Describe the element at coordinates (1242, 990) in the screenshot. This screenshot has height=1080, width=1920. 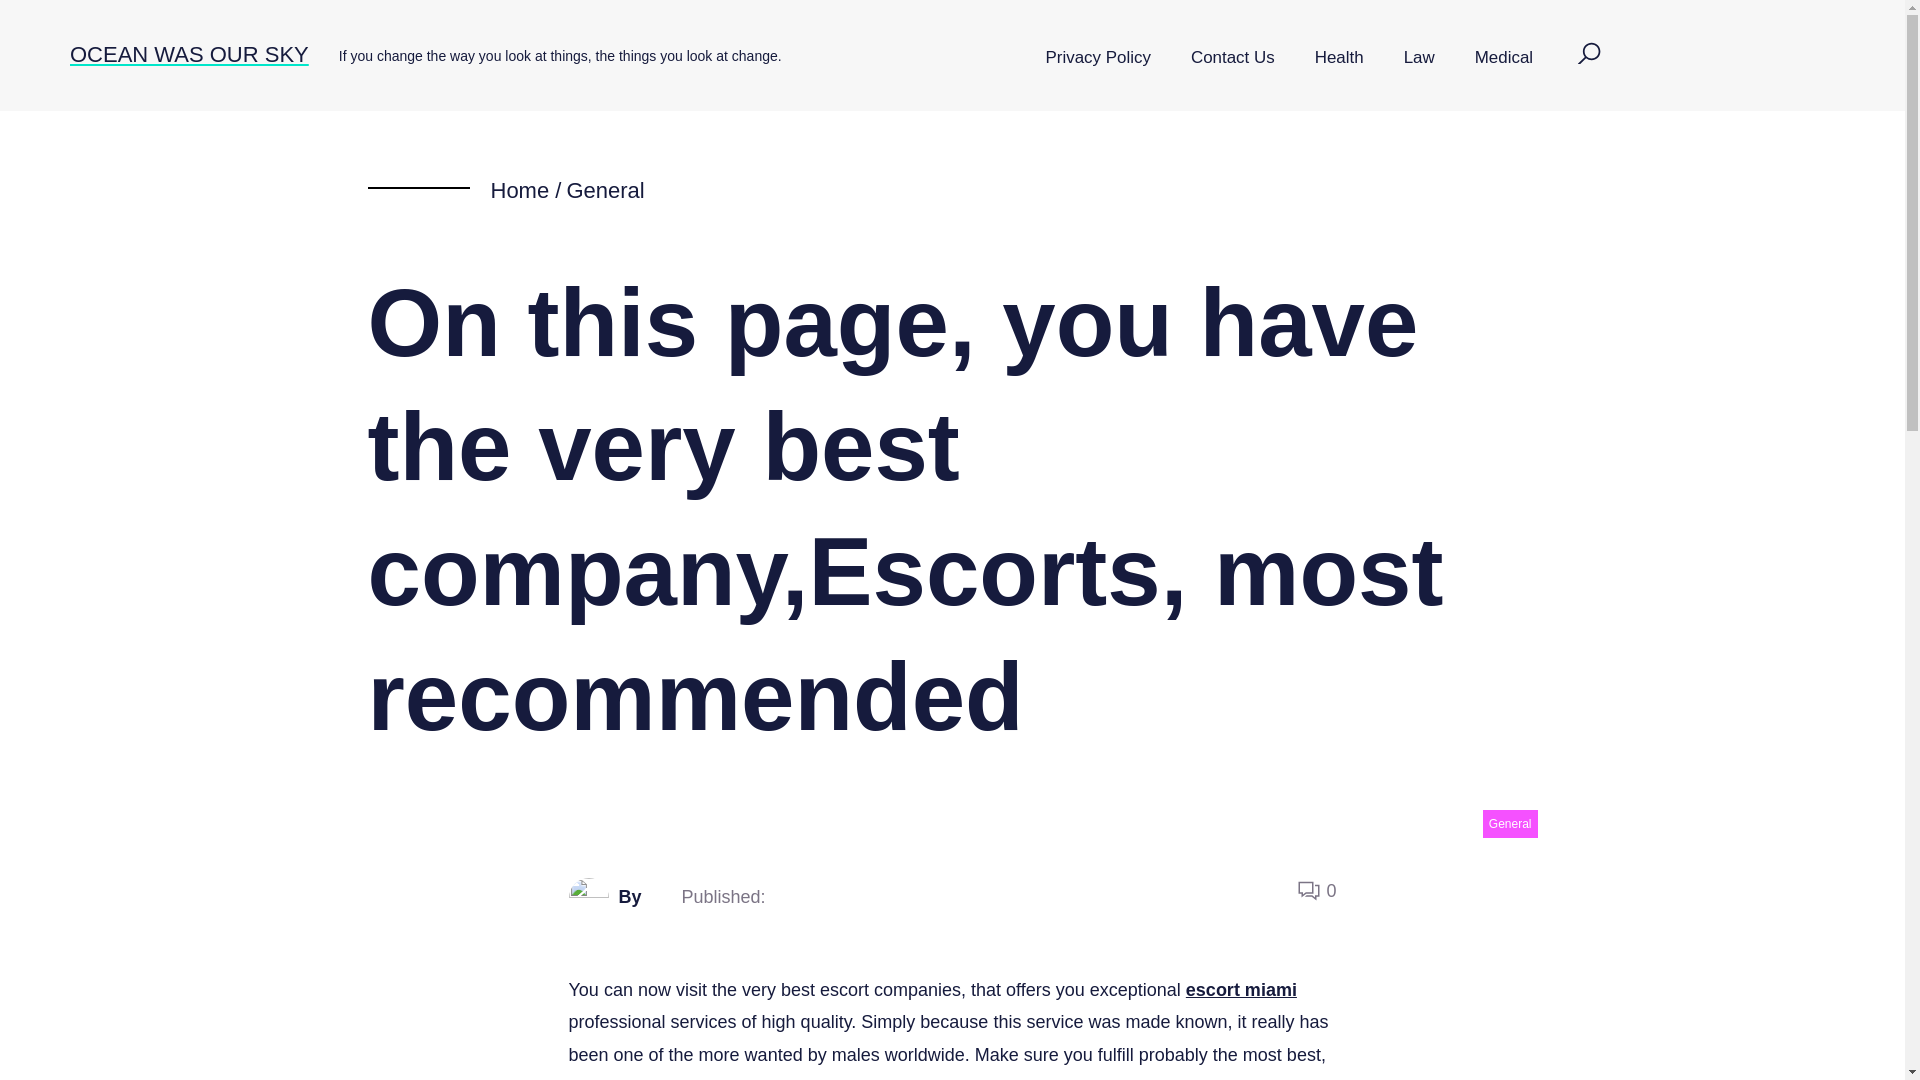
I see `escort miami` at that location.